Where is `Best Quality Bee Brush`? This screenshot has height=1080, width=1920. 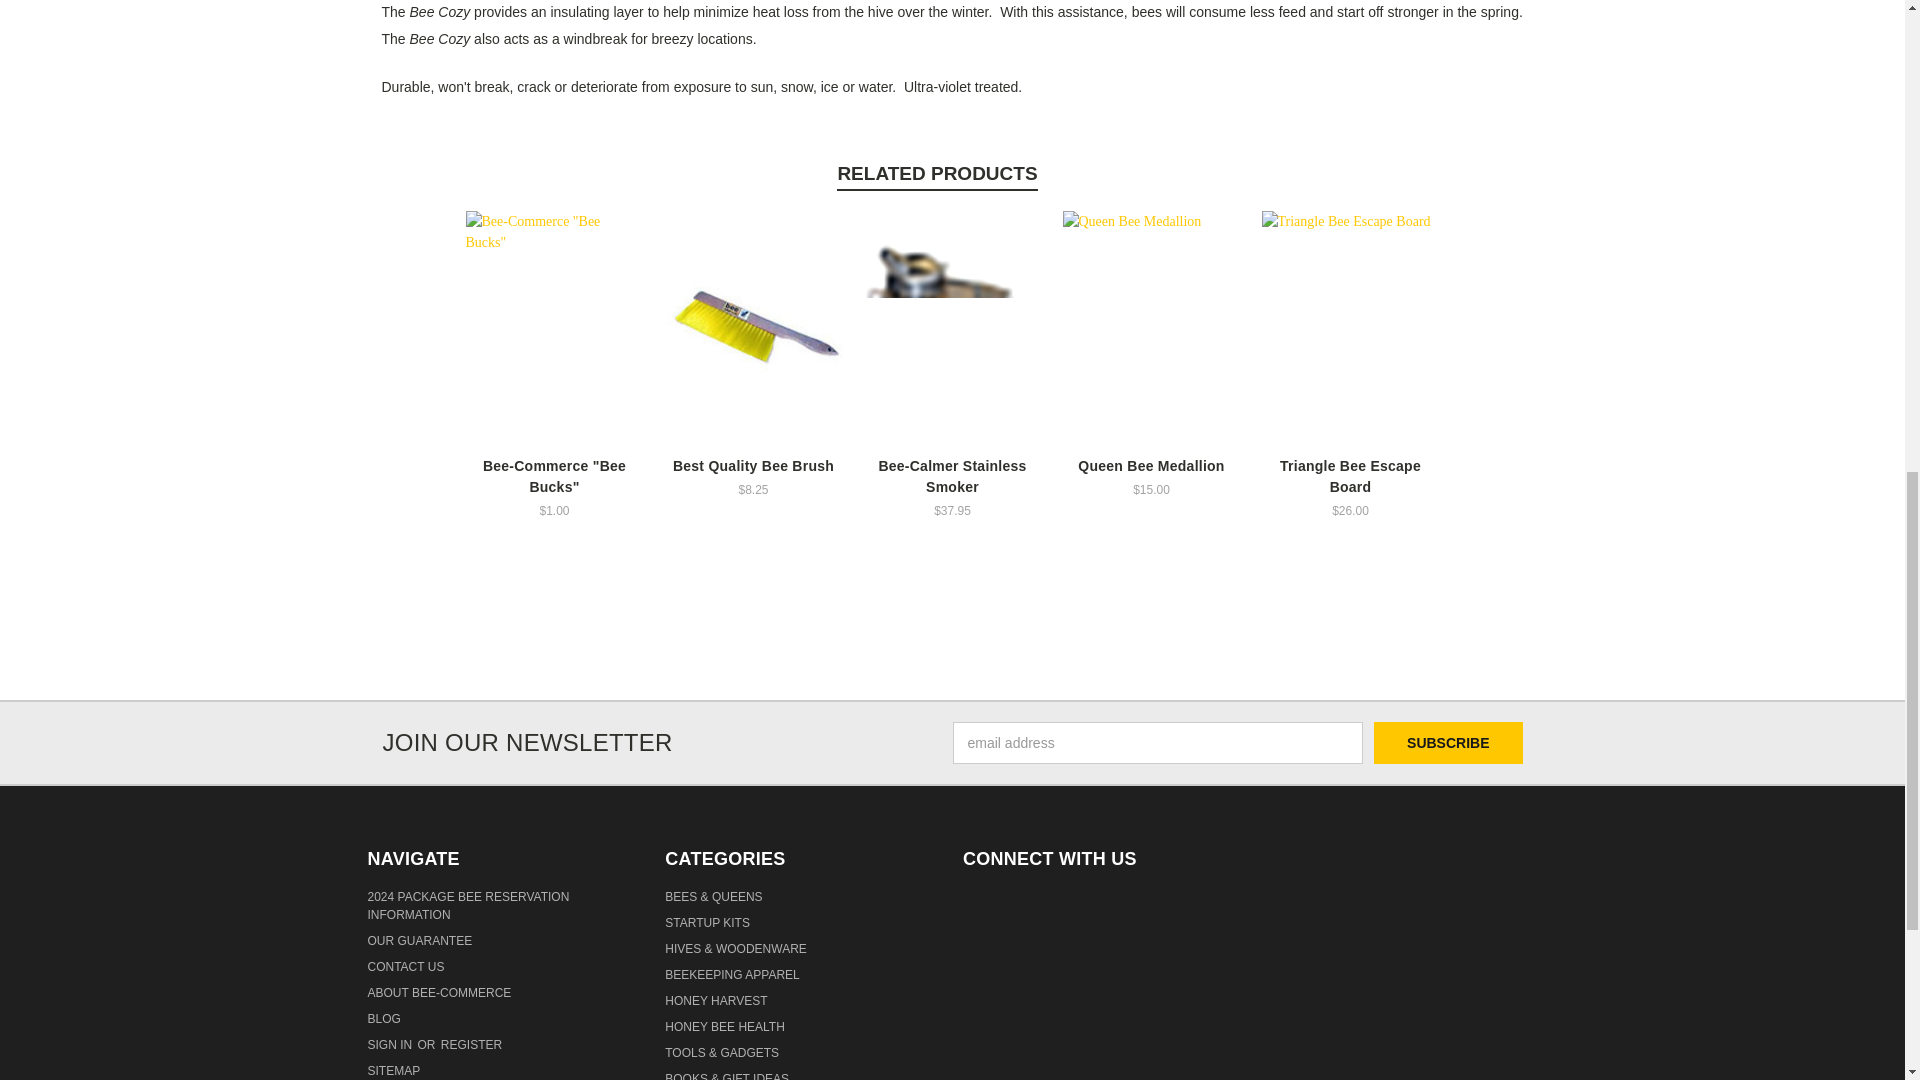
Best Quality Bee Brush is located at coordinates (753, 327).